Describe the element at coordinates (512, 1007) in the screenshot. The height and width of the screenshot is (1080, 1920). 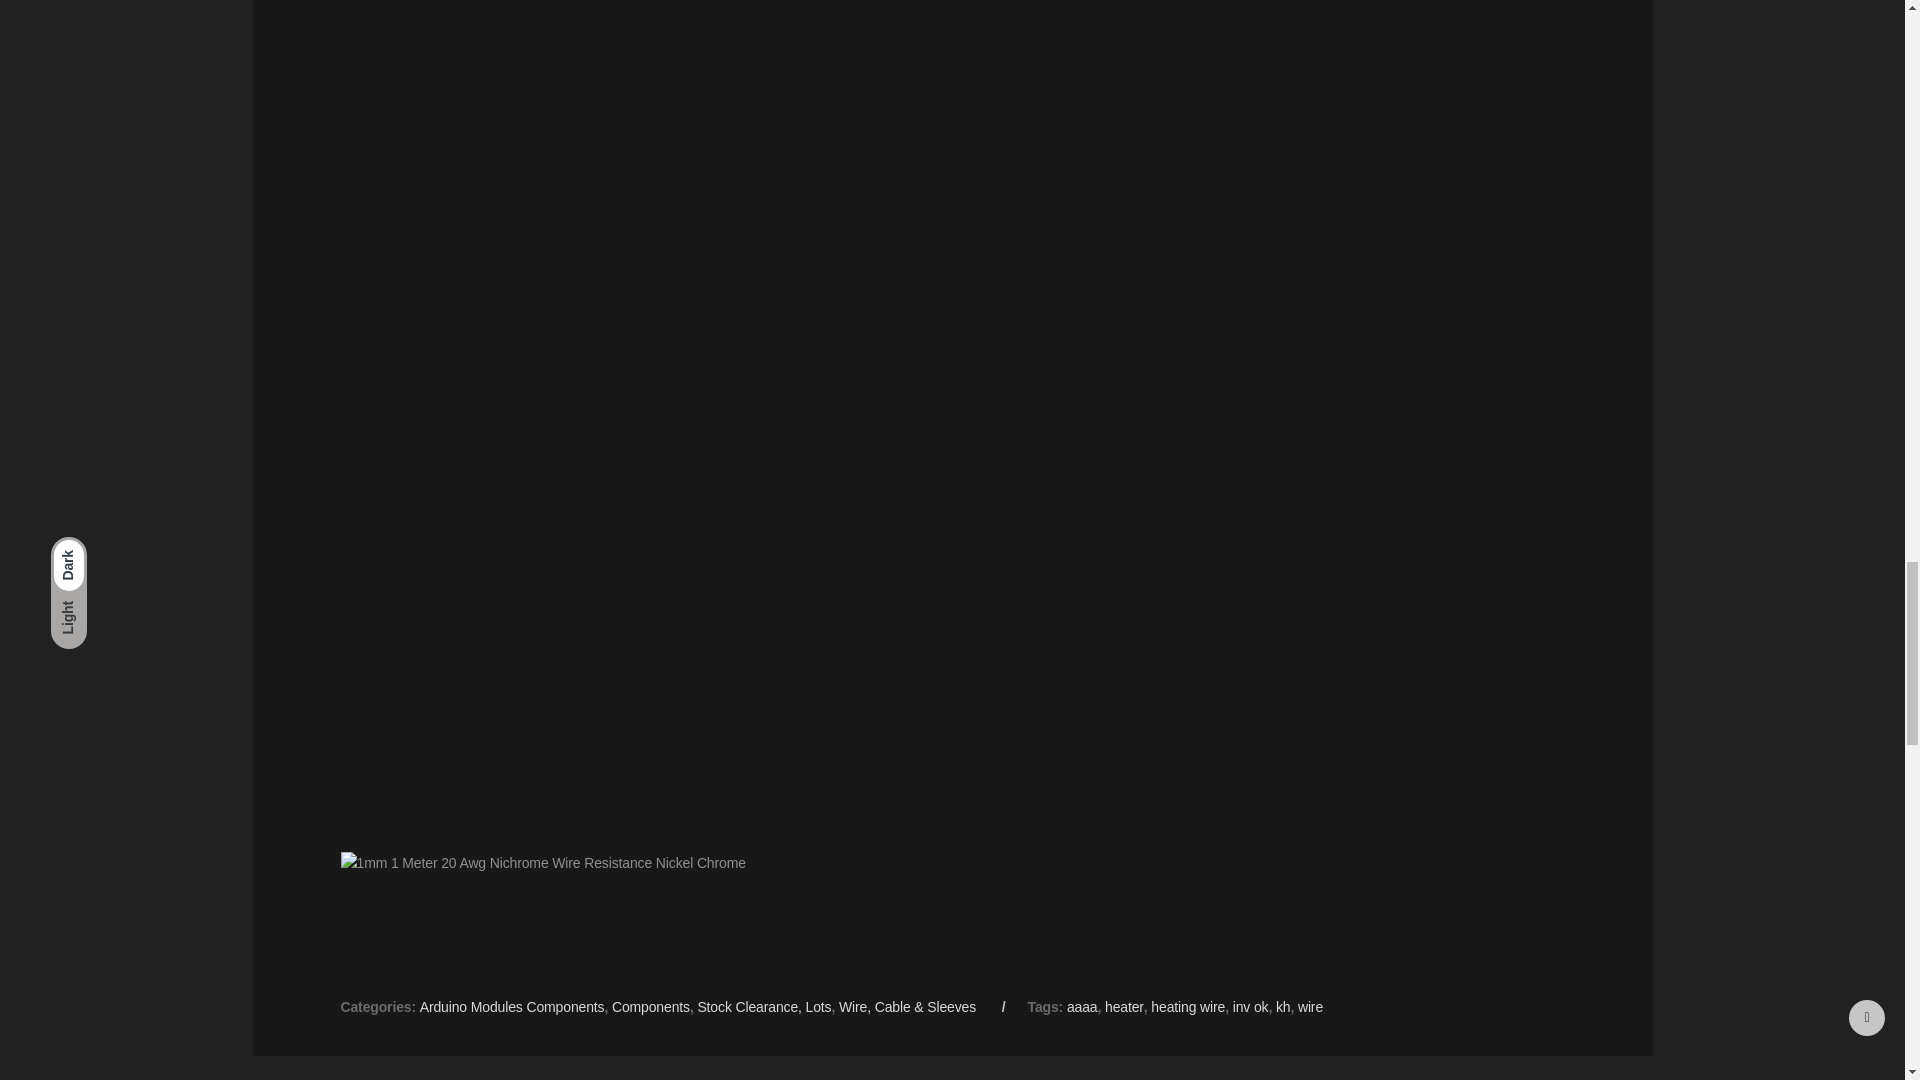
I see `Arduino Modules Components` at that location.